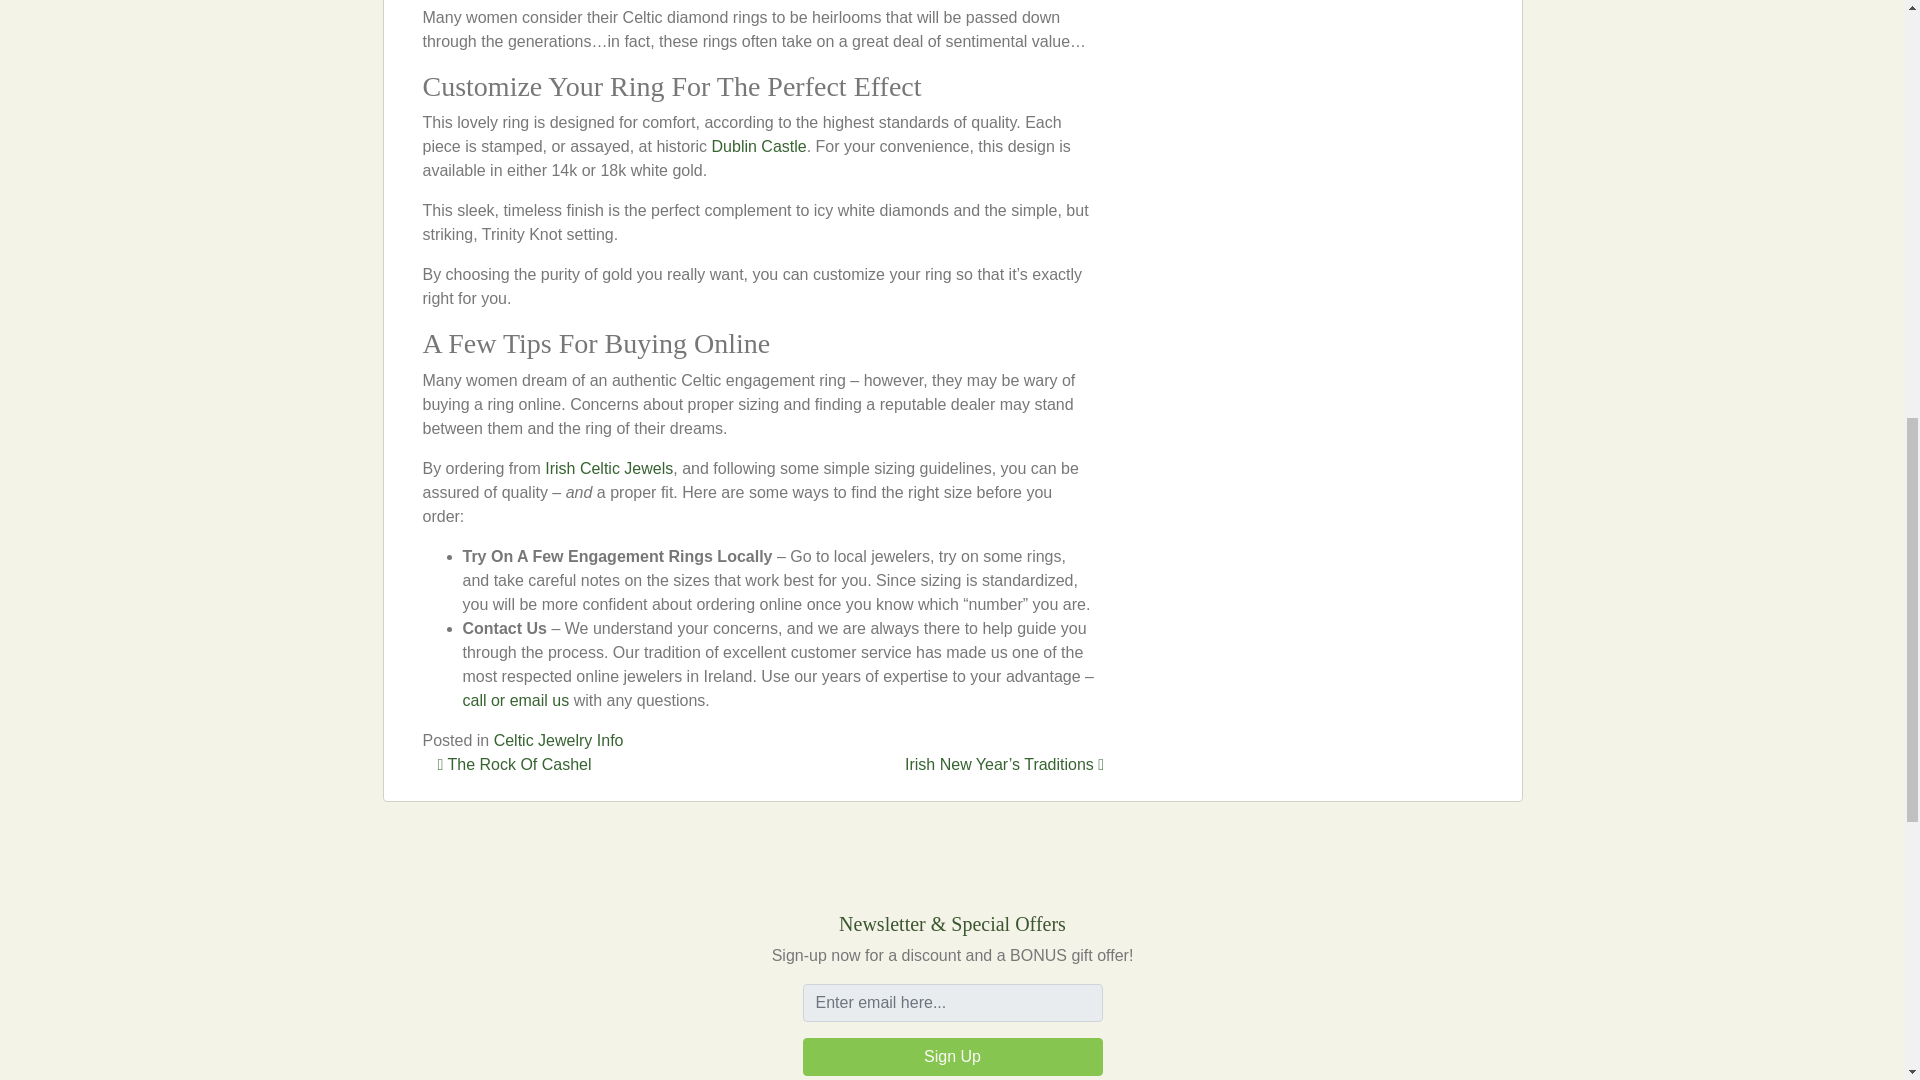 Image resolution: width=1920 pixels, height=1080 pixels. What do you see at coordinates (609, 468) in the screenshot?
I see `Irish Celtic Jewels` at bounding box center [609, 468].